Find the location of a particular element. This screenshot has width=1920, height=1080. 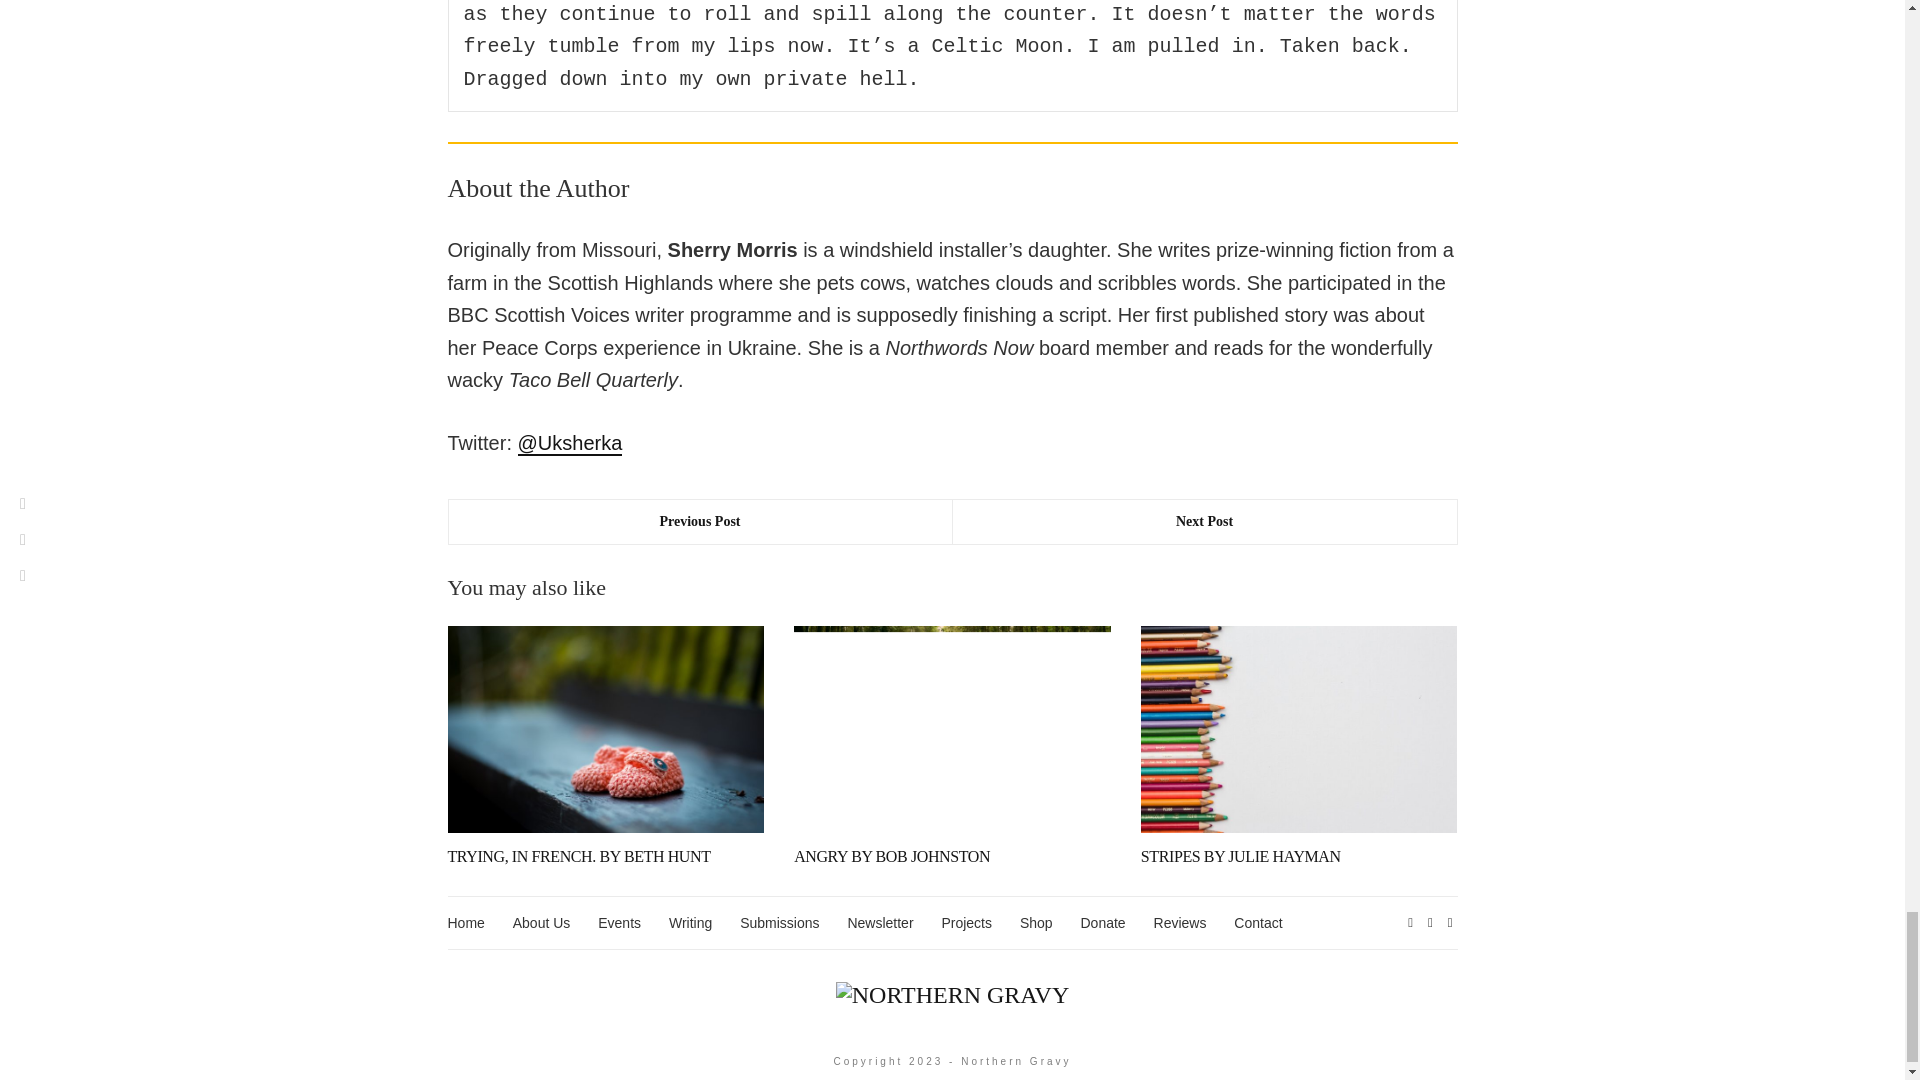

STRIPES BY JULIE HAYMAN is located at coordinates (1240, 856).